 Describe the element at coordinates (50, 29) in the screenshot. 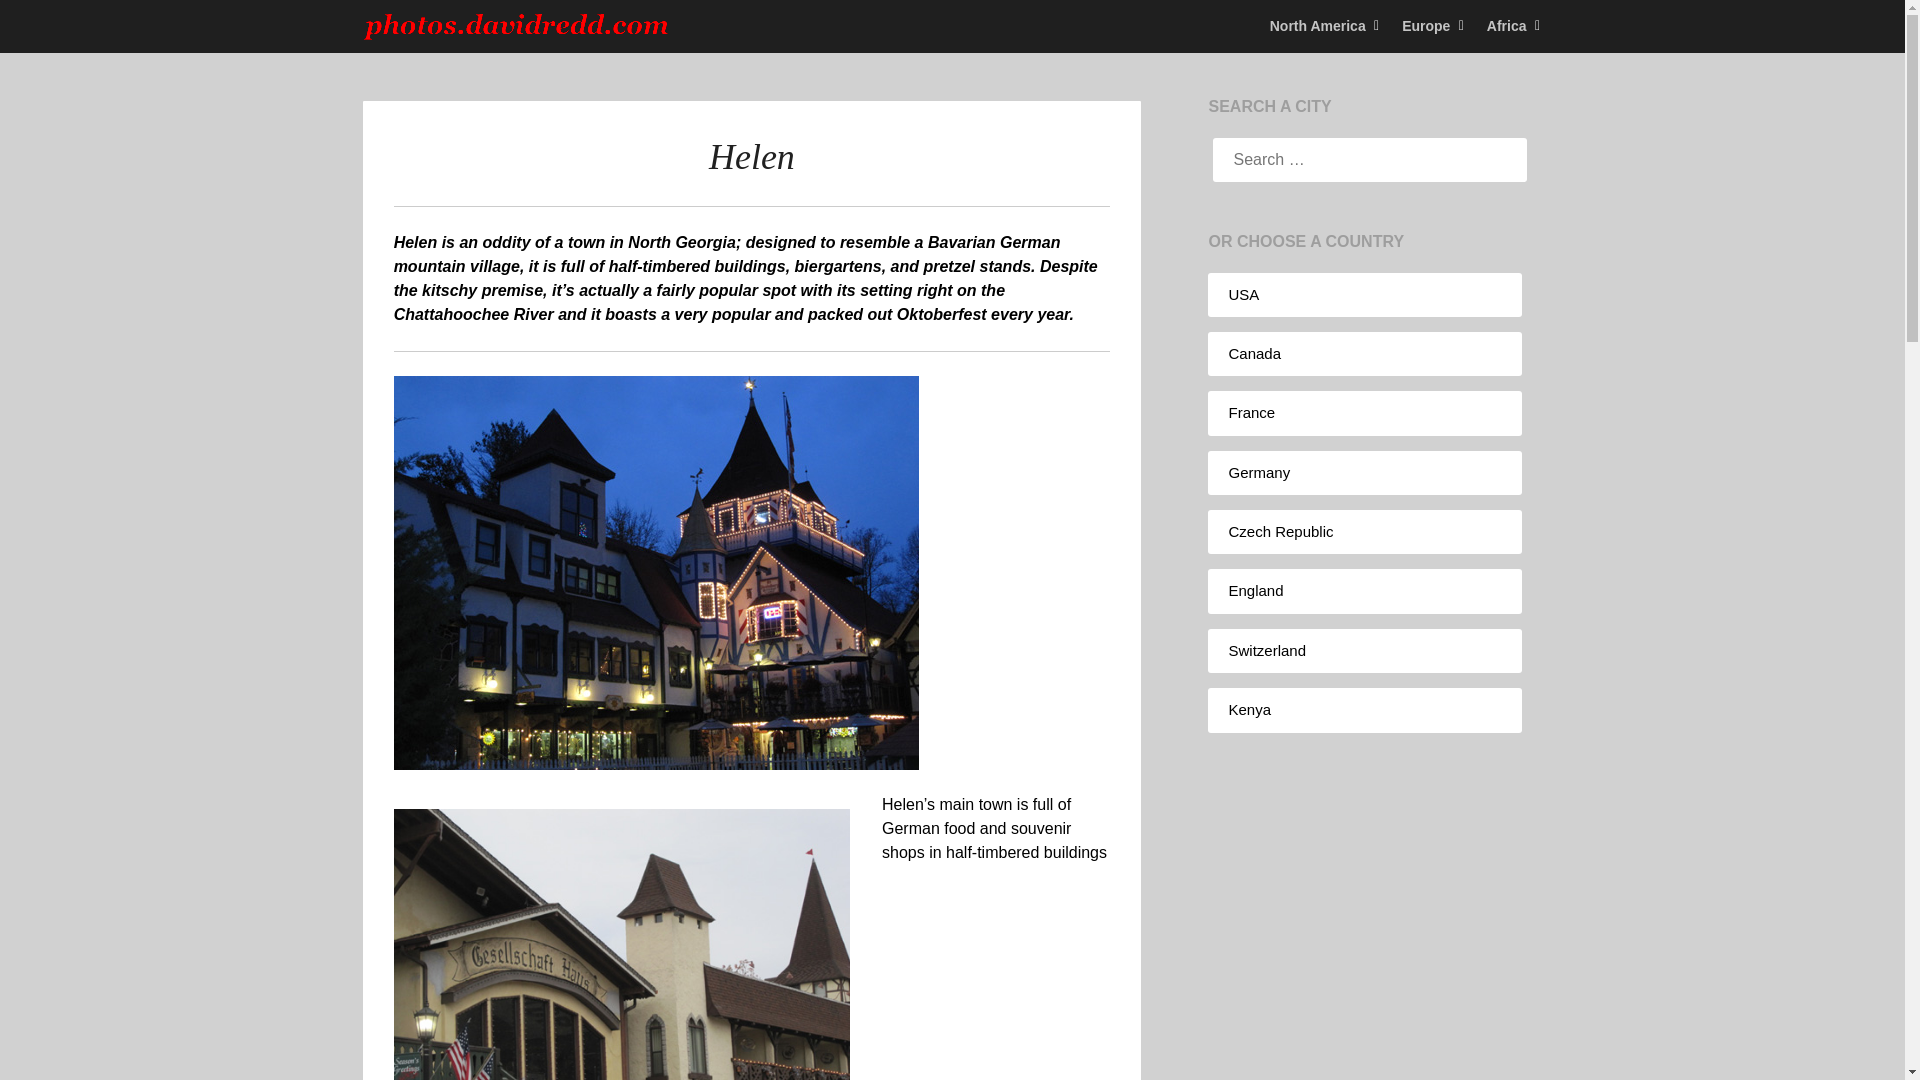

I see `Search` at that location.